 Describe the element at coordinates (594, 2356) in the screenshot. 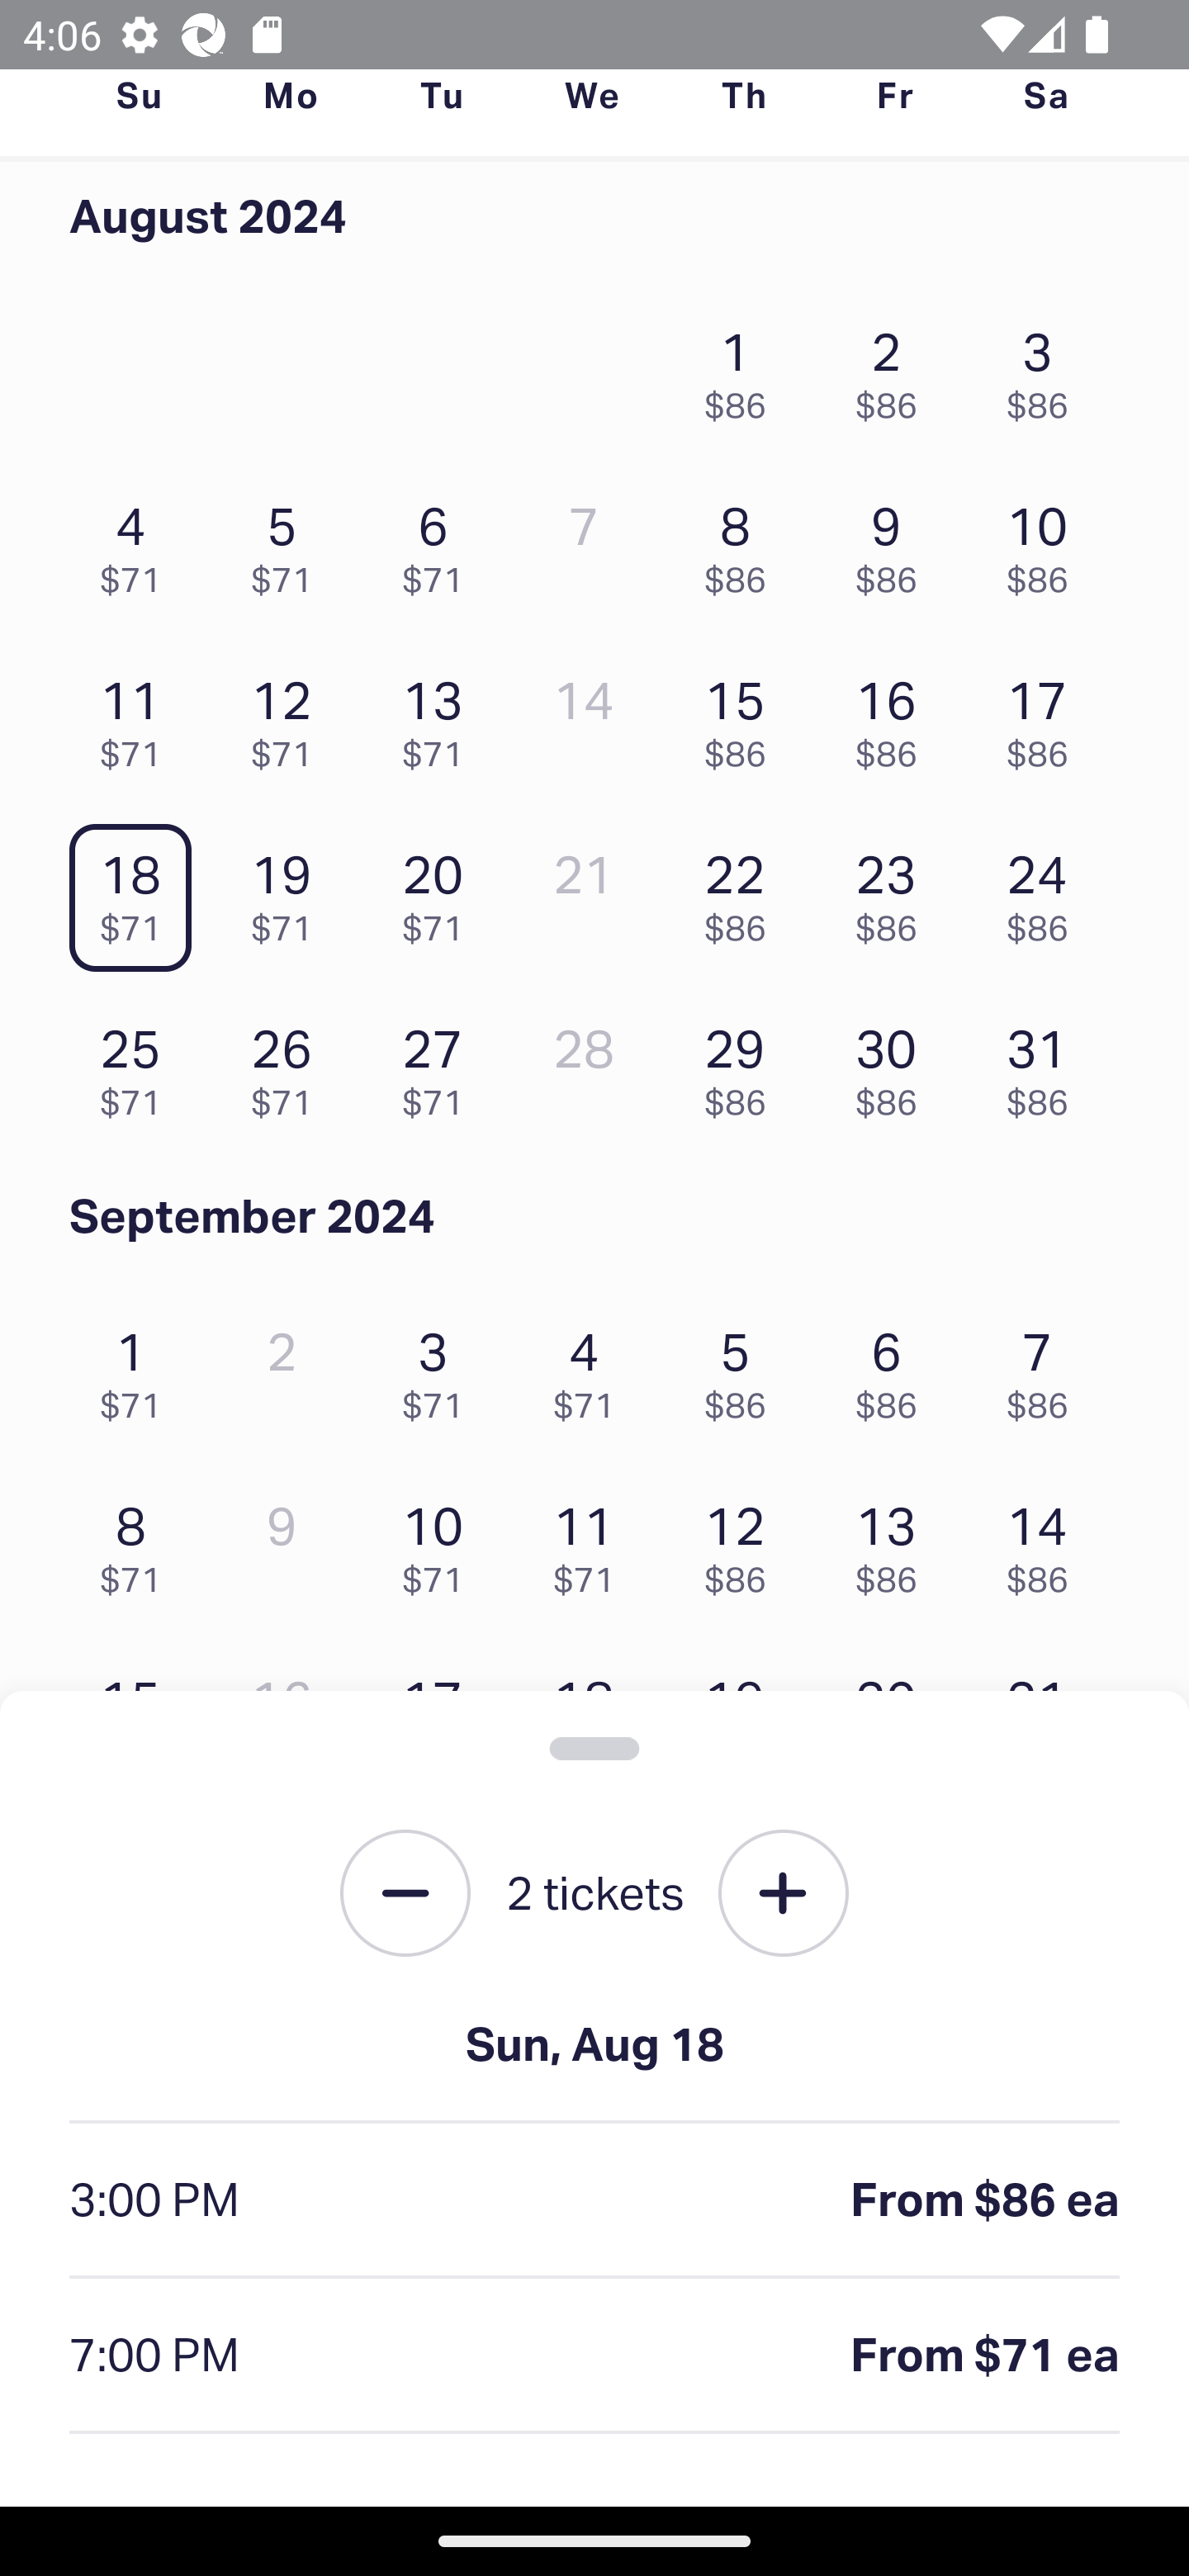

I see `7:00 PM From $71 ea` at that location.